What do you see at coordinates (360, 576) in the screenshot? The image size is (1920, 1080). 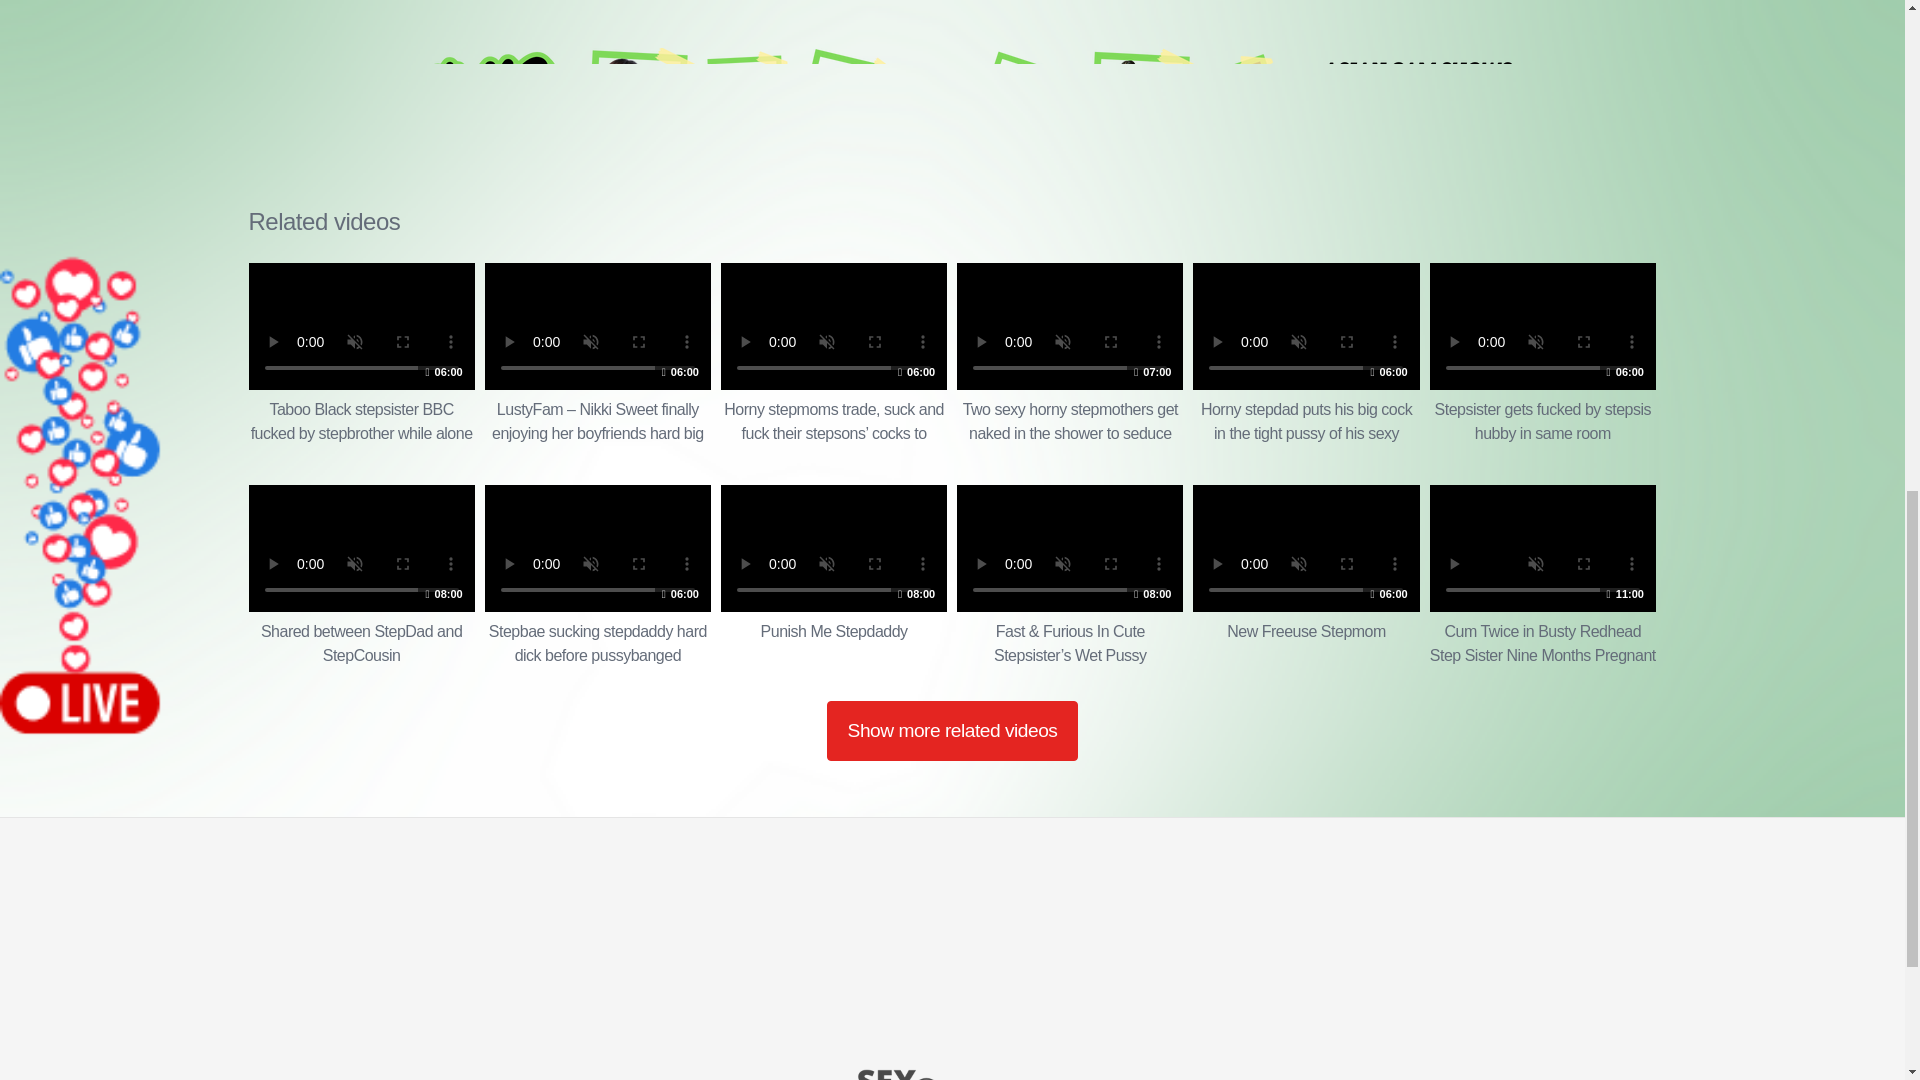 I see `SWAG Asian Webcam Live Sex and X Movies` at bounding box center [360, 576].